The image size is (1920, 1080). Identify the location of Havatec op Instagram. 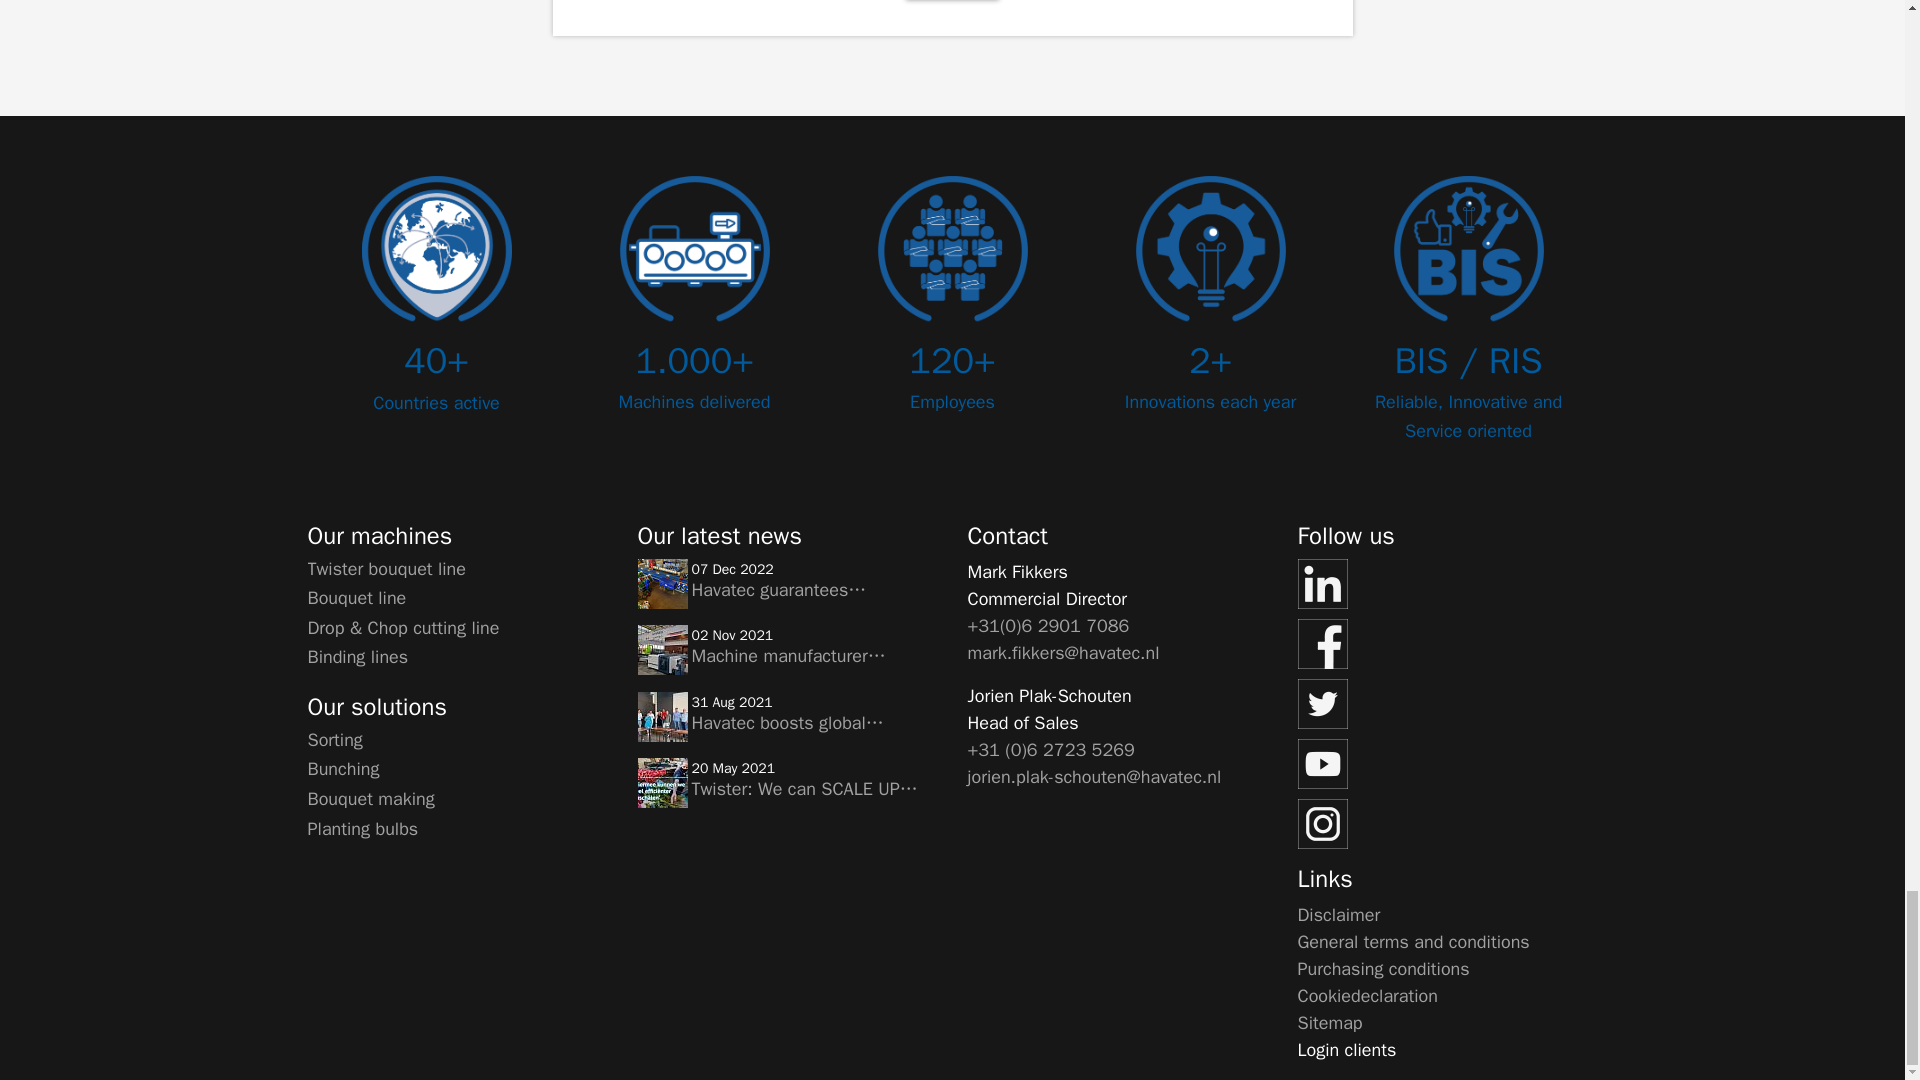
(1447, 824).